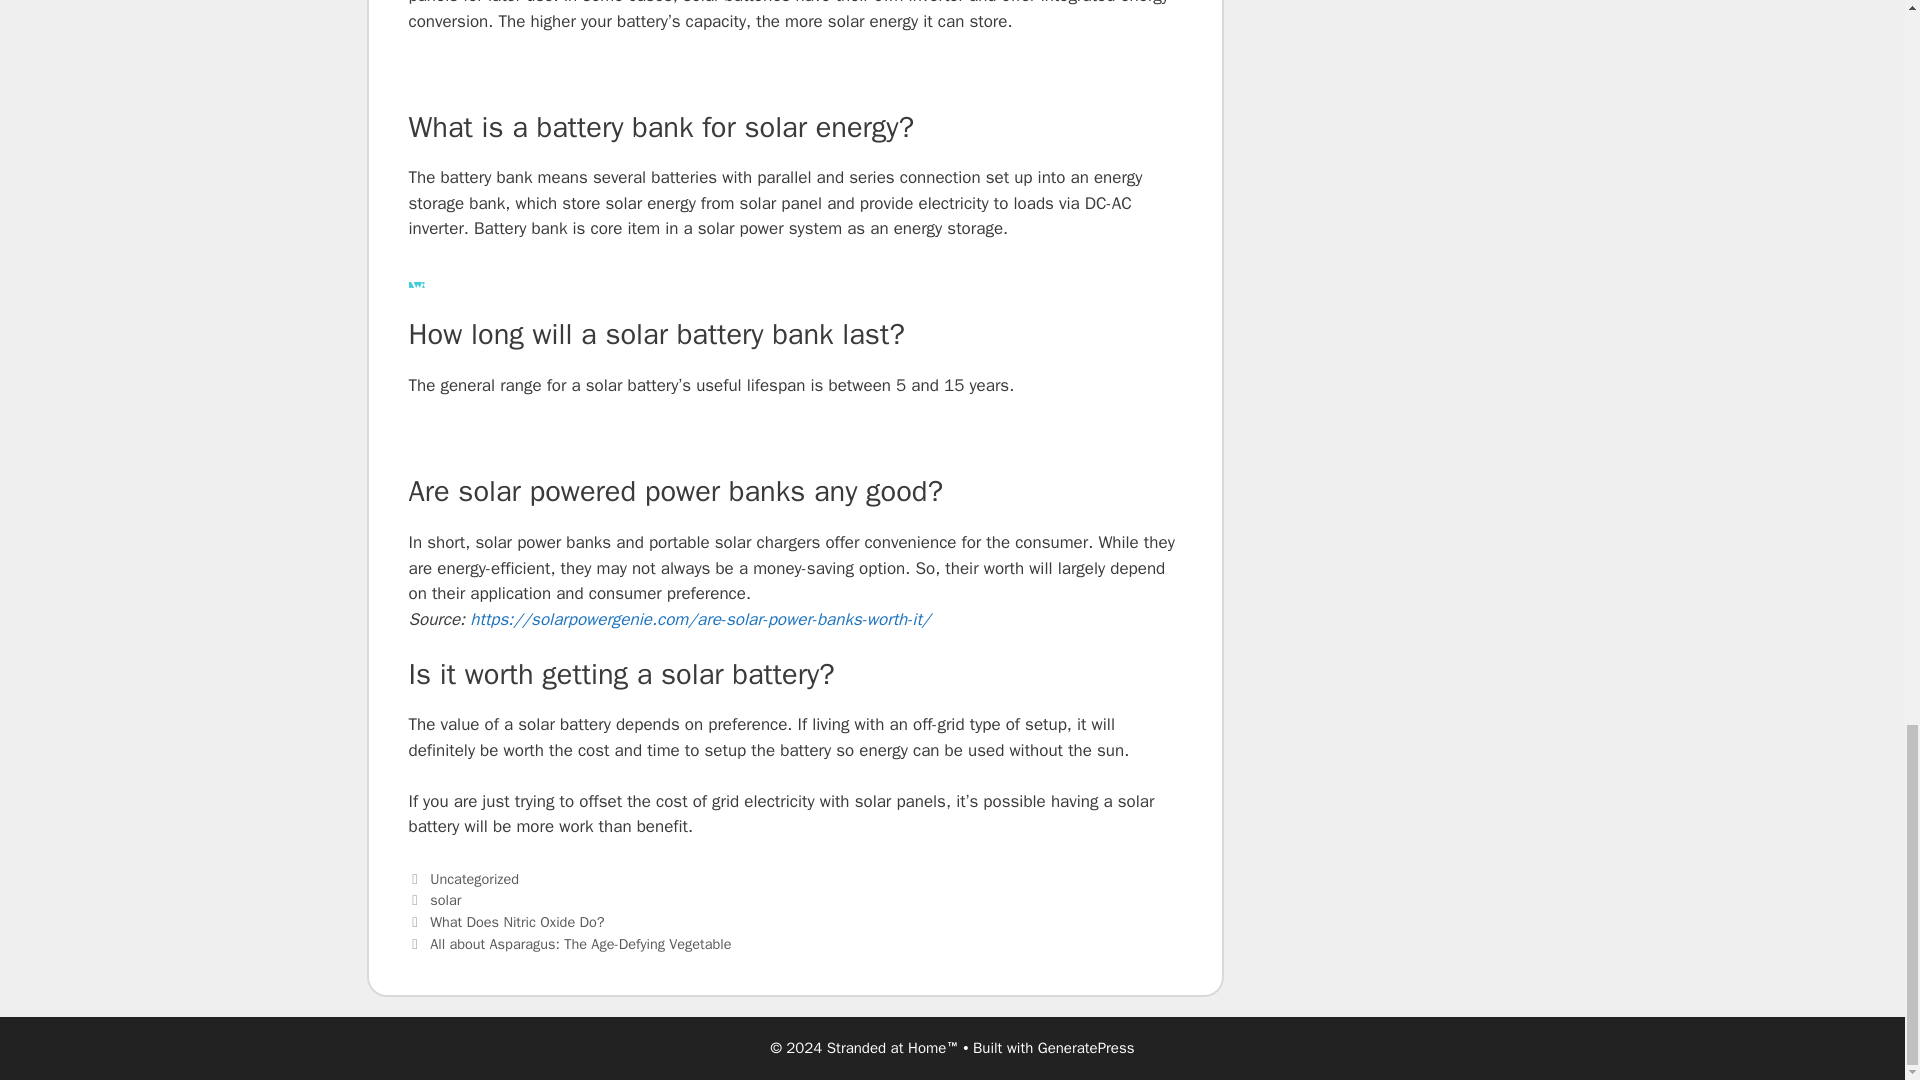 The image size is (1920, 1080). What do you see at coordinates (445, 900) in the screenshot?
I see `solar` at bounding box center [445, 900].